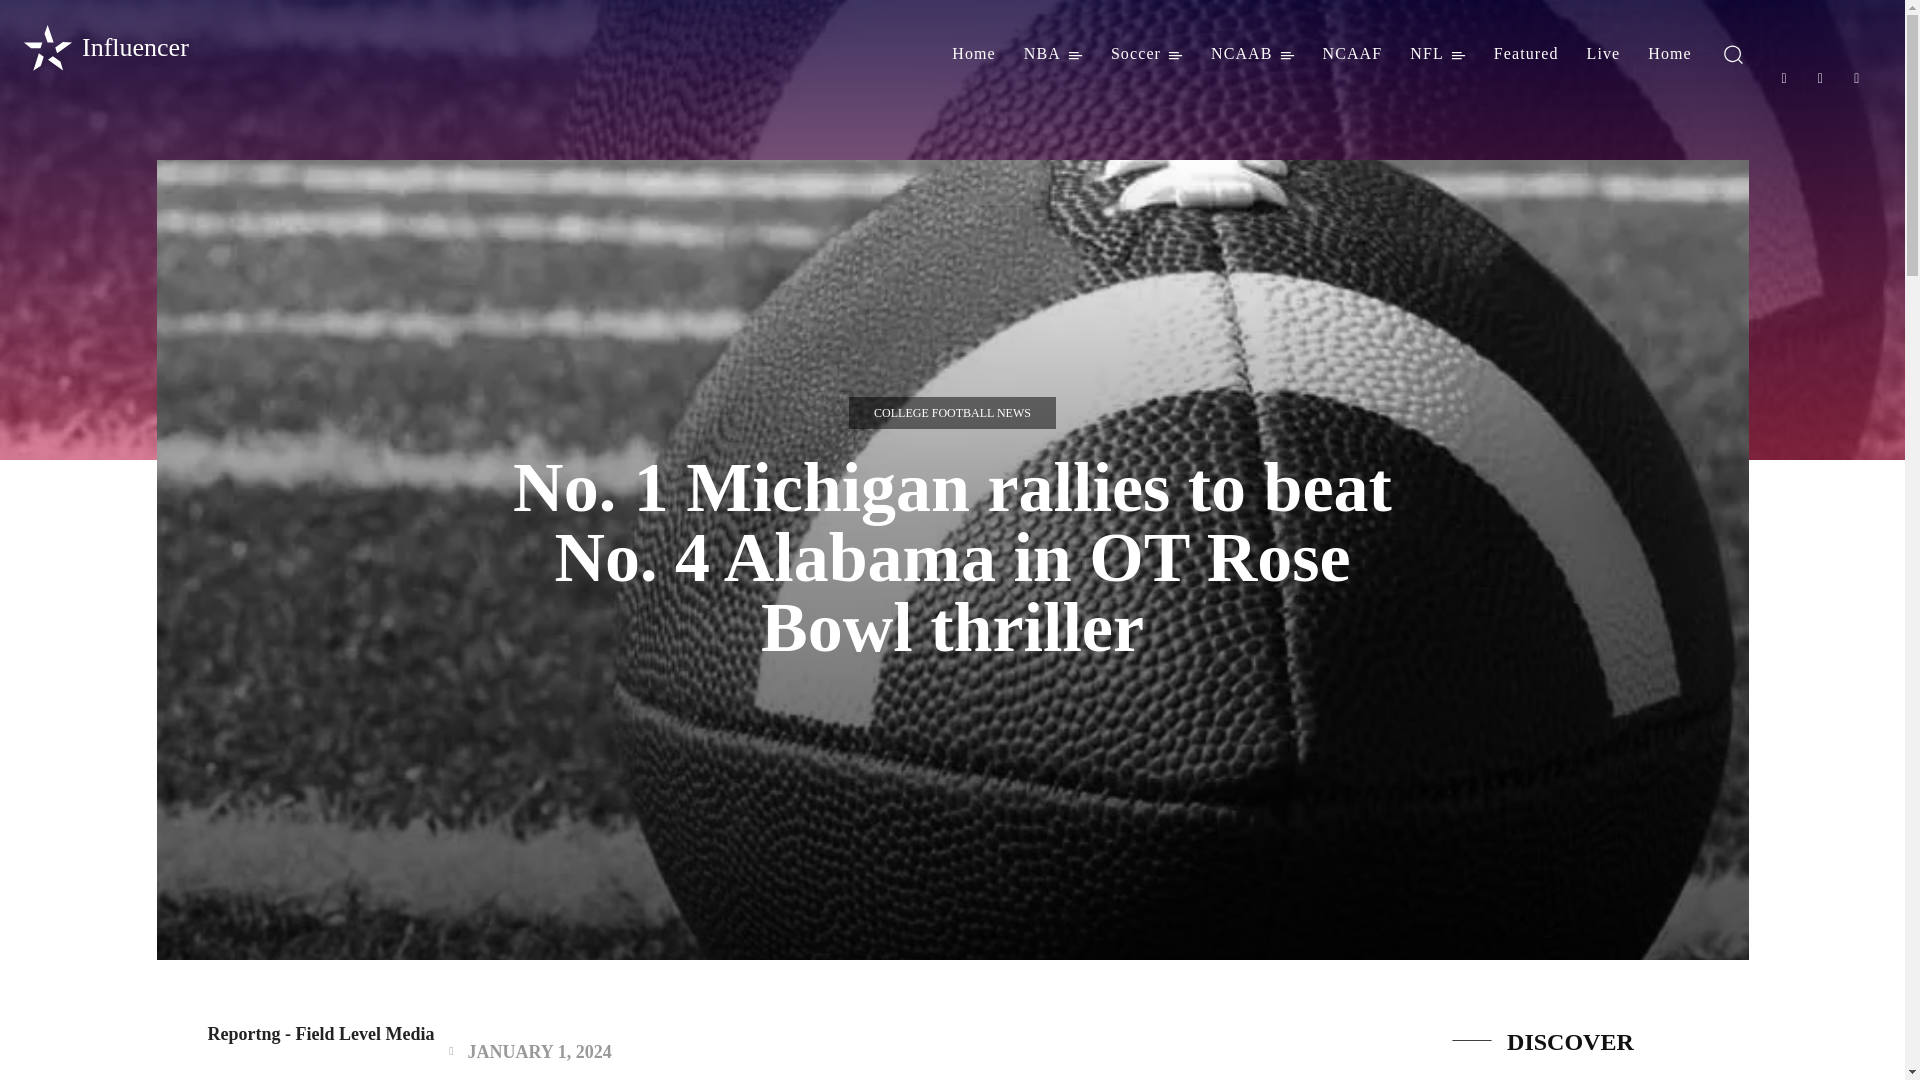 This screenshot has height=1080, width=1920. What do you see at coordinates (1820, 78) in the screenshot?
I see `Instagram` at bounding box center [1820, 78].